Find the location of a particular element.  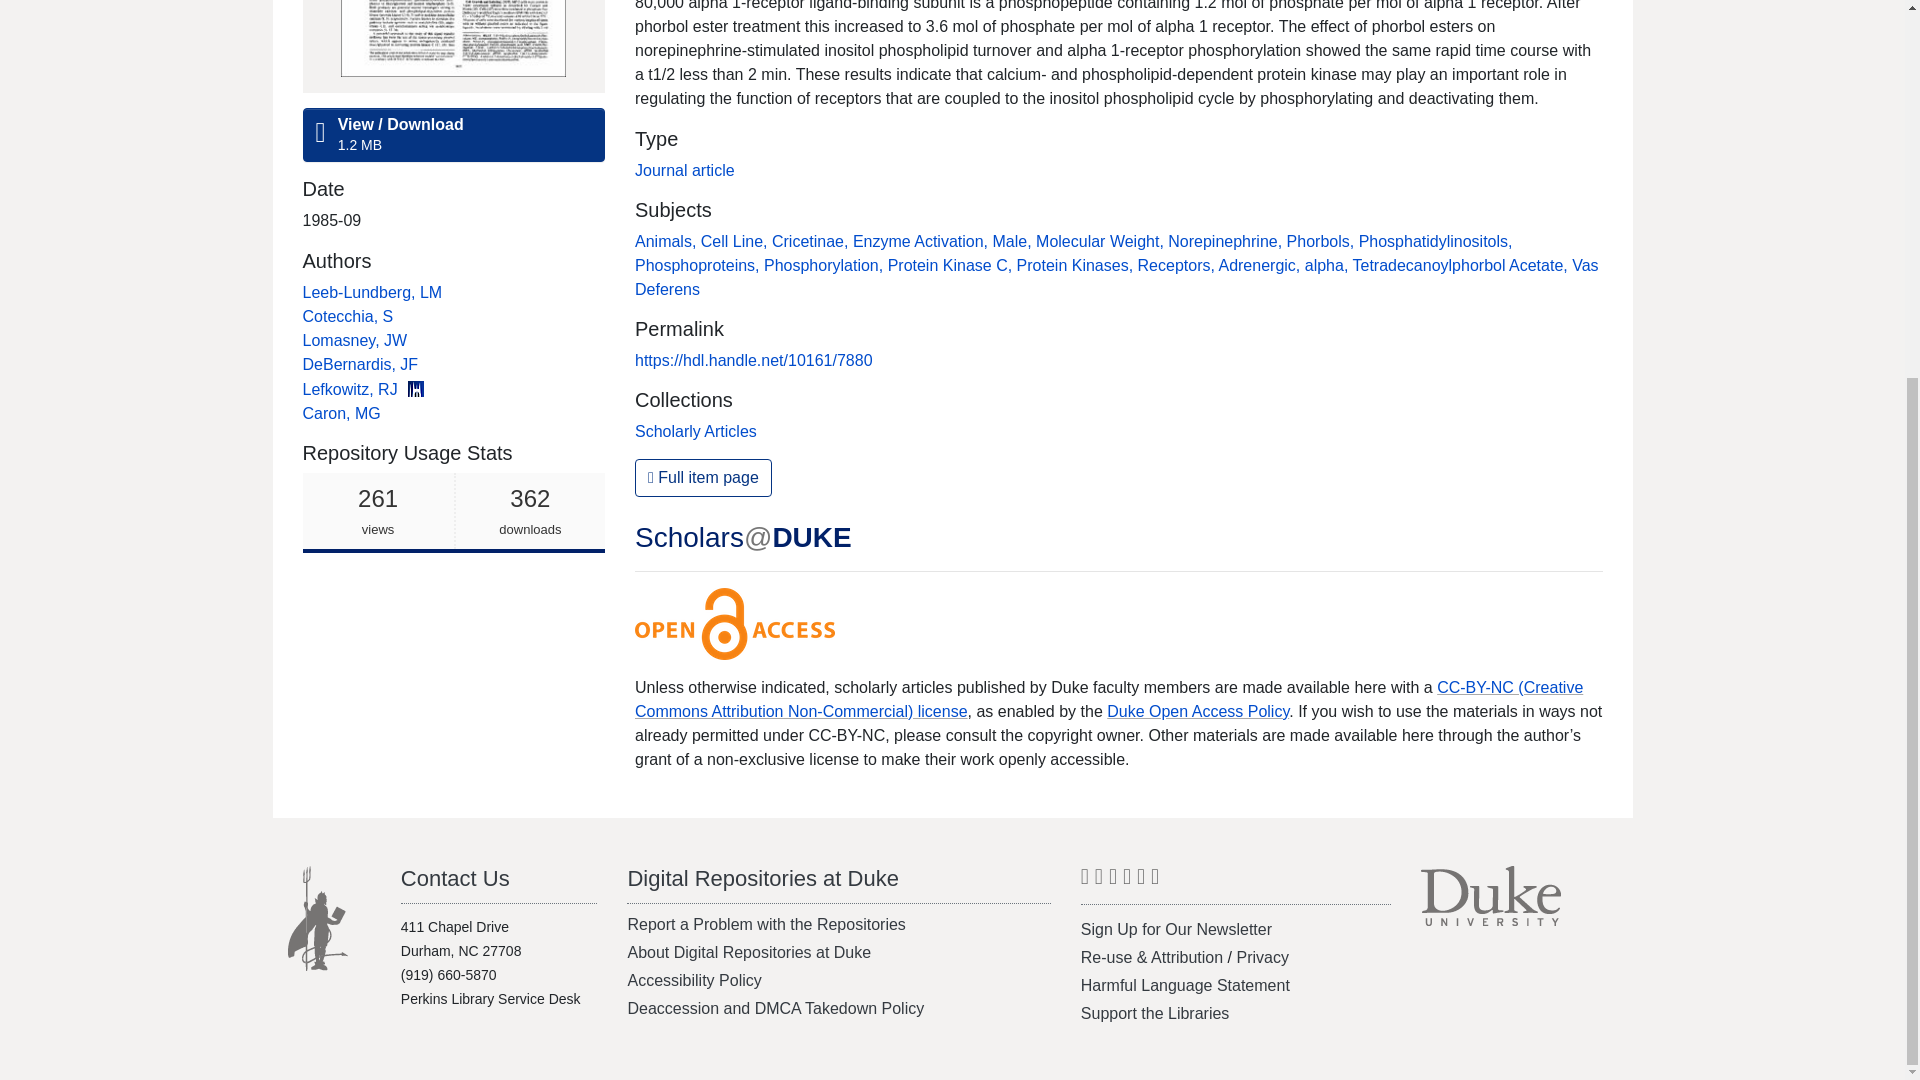

Journal article is located at coordinates (685, 170).